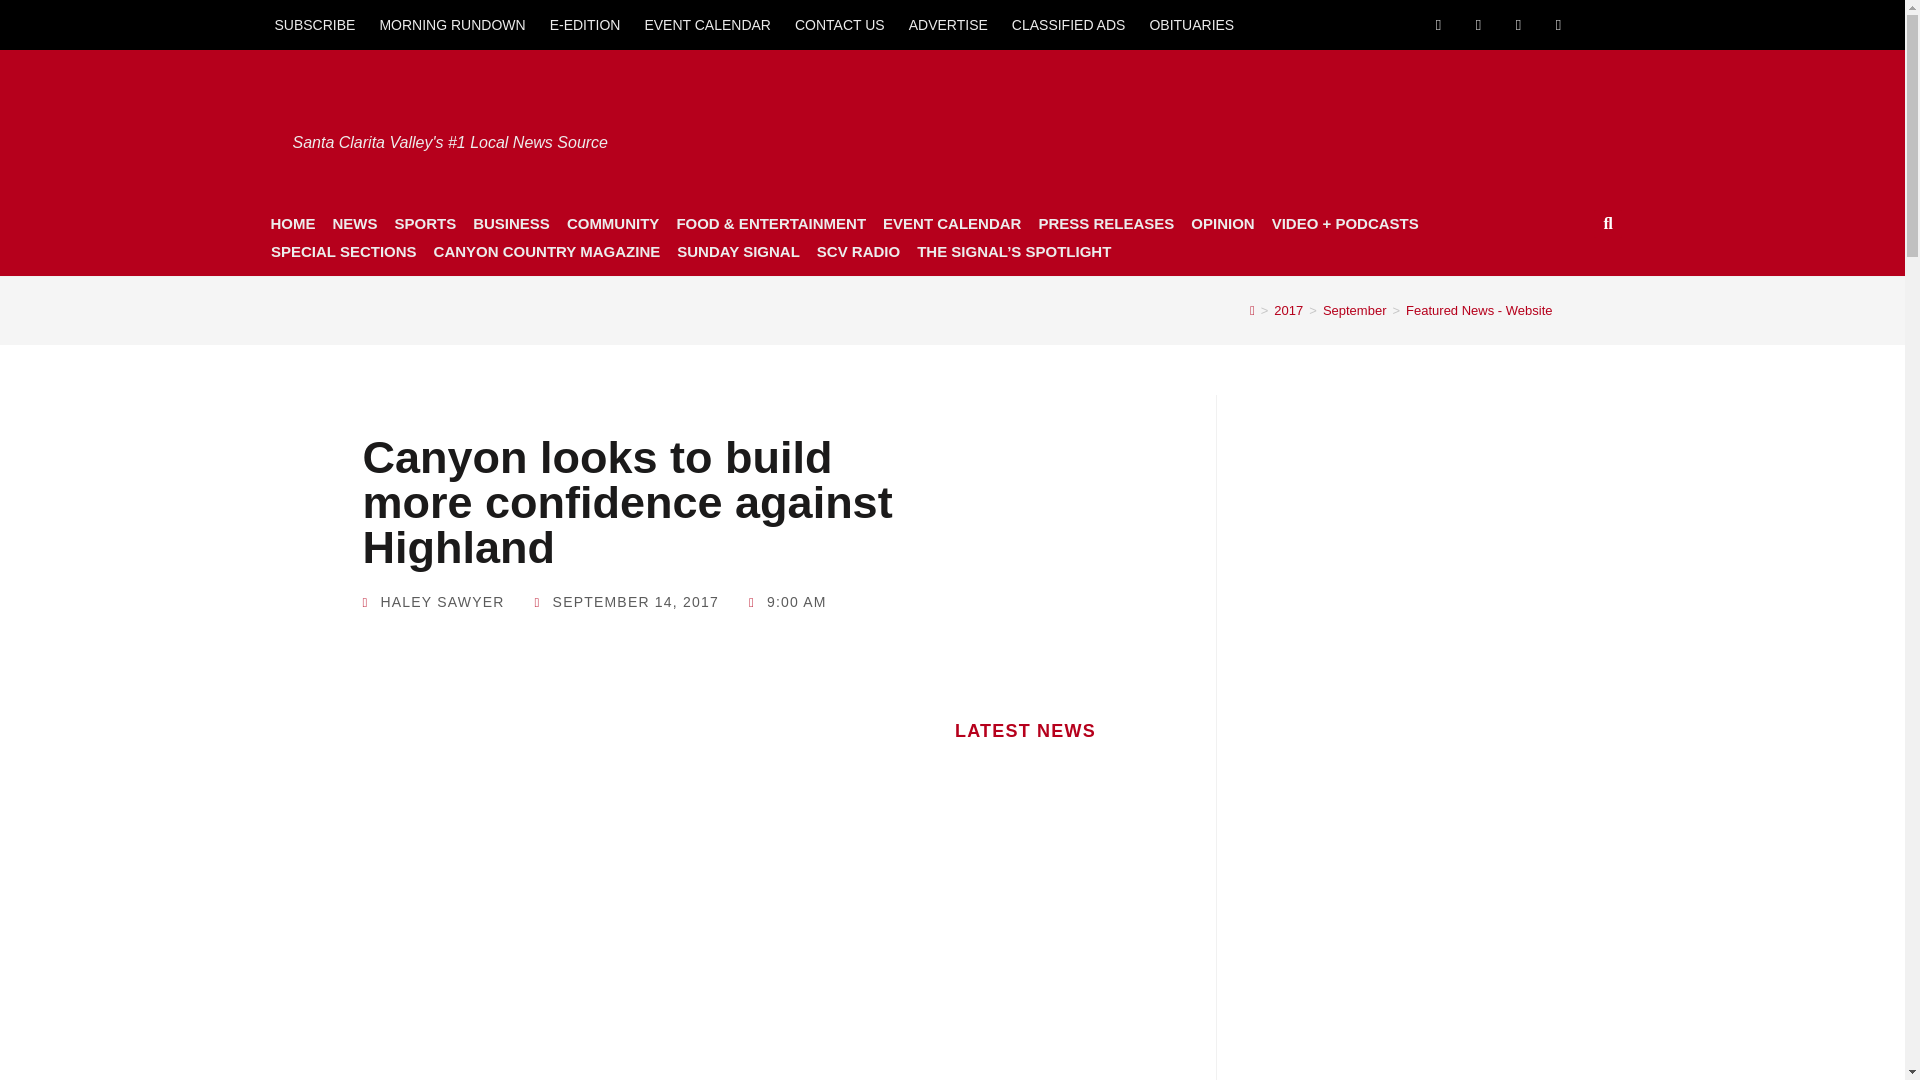 This screenshot has height=1080, width=1920. Describe the element at coordinates (585, 24) in the screenshot. I see `E-EDITION` at that location.